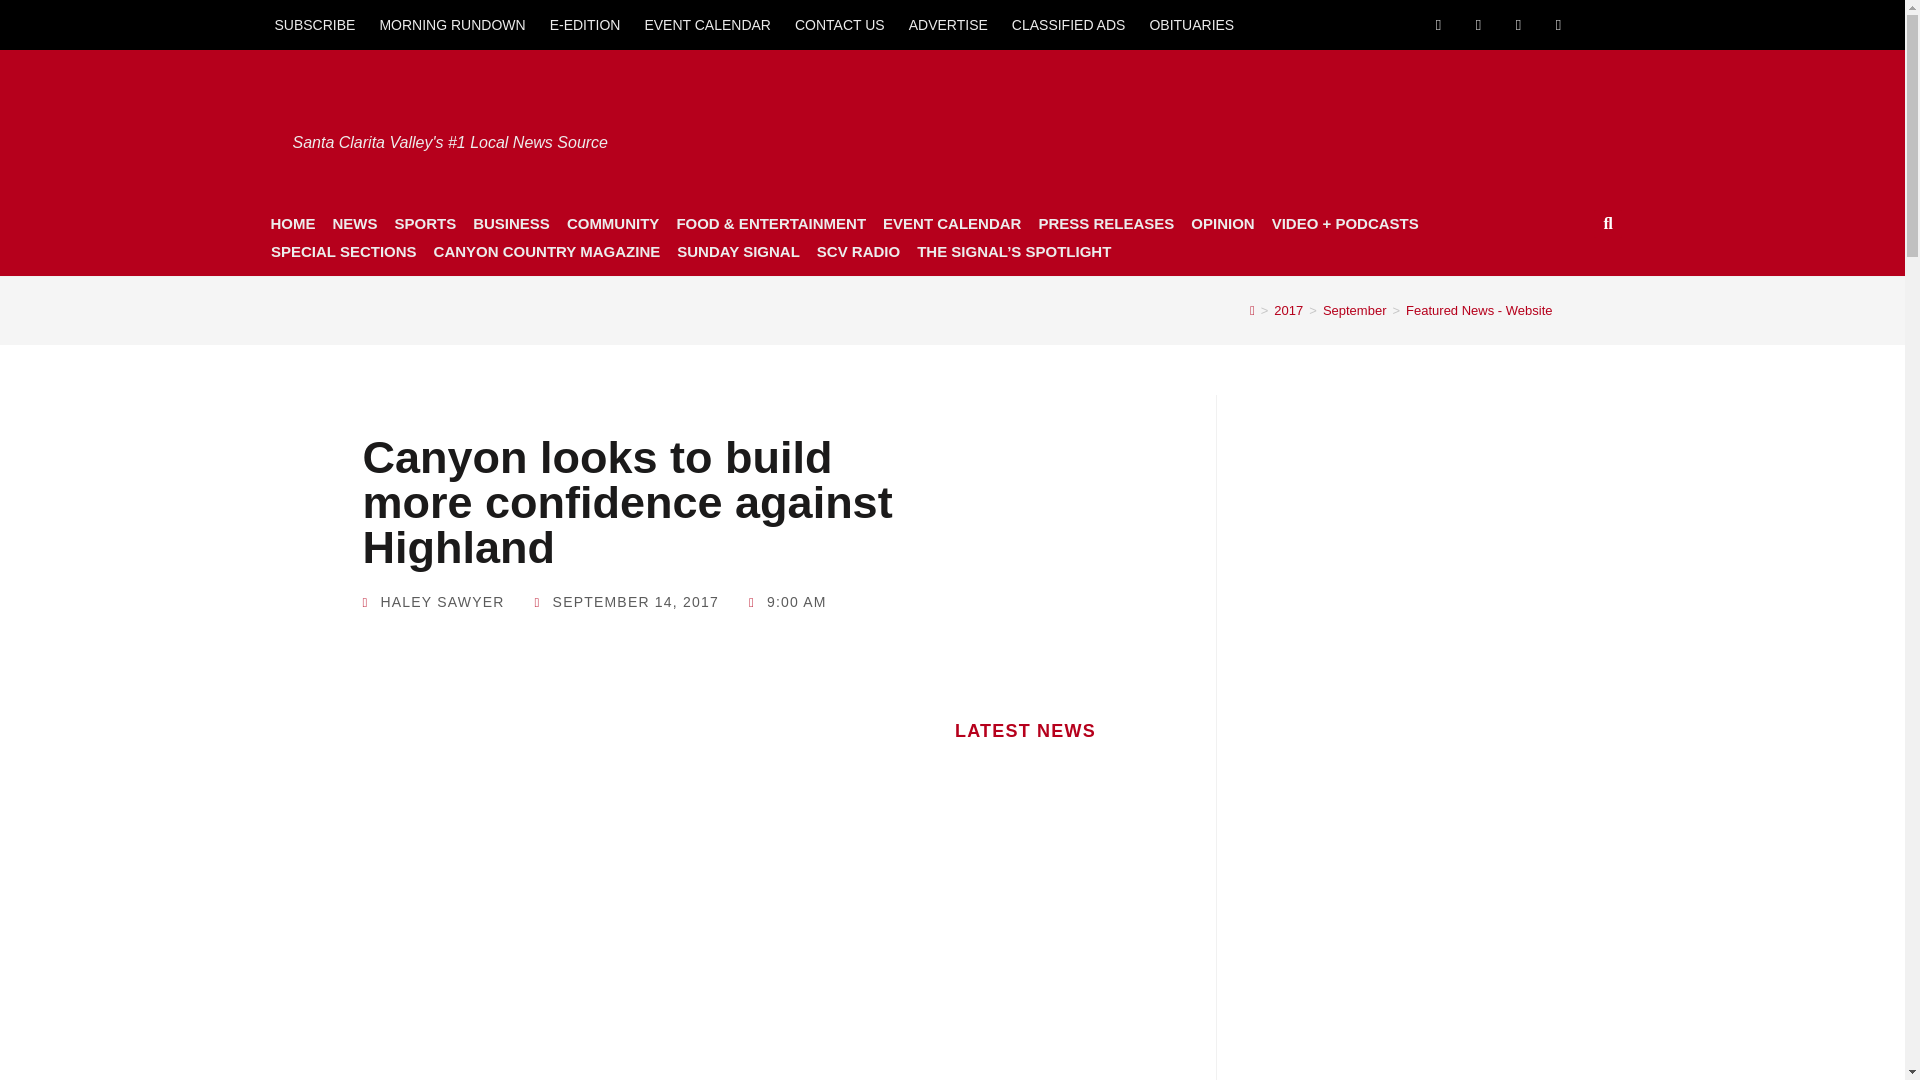 This screenshot has height=1080, width=1920. Describe the element at coordinates (585, 24) in the screenshot. I see `E-EDITION` at that location.